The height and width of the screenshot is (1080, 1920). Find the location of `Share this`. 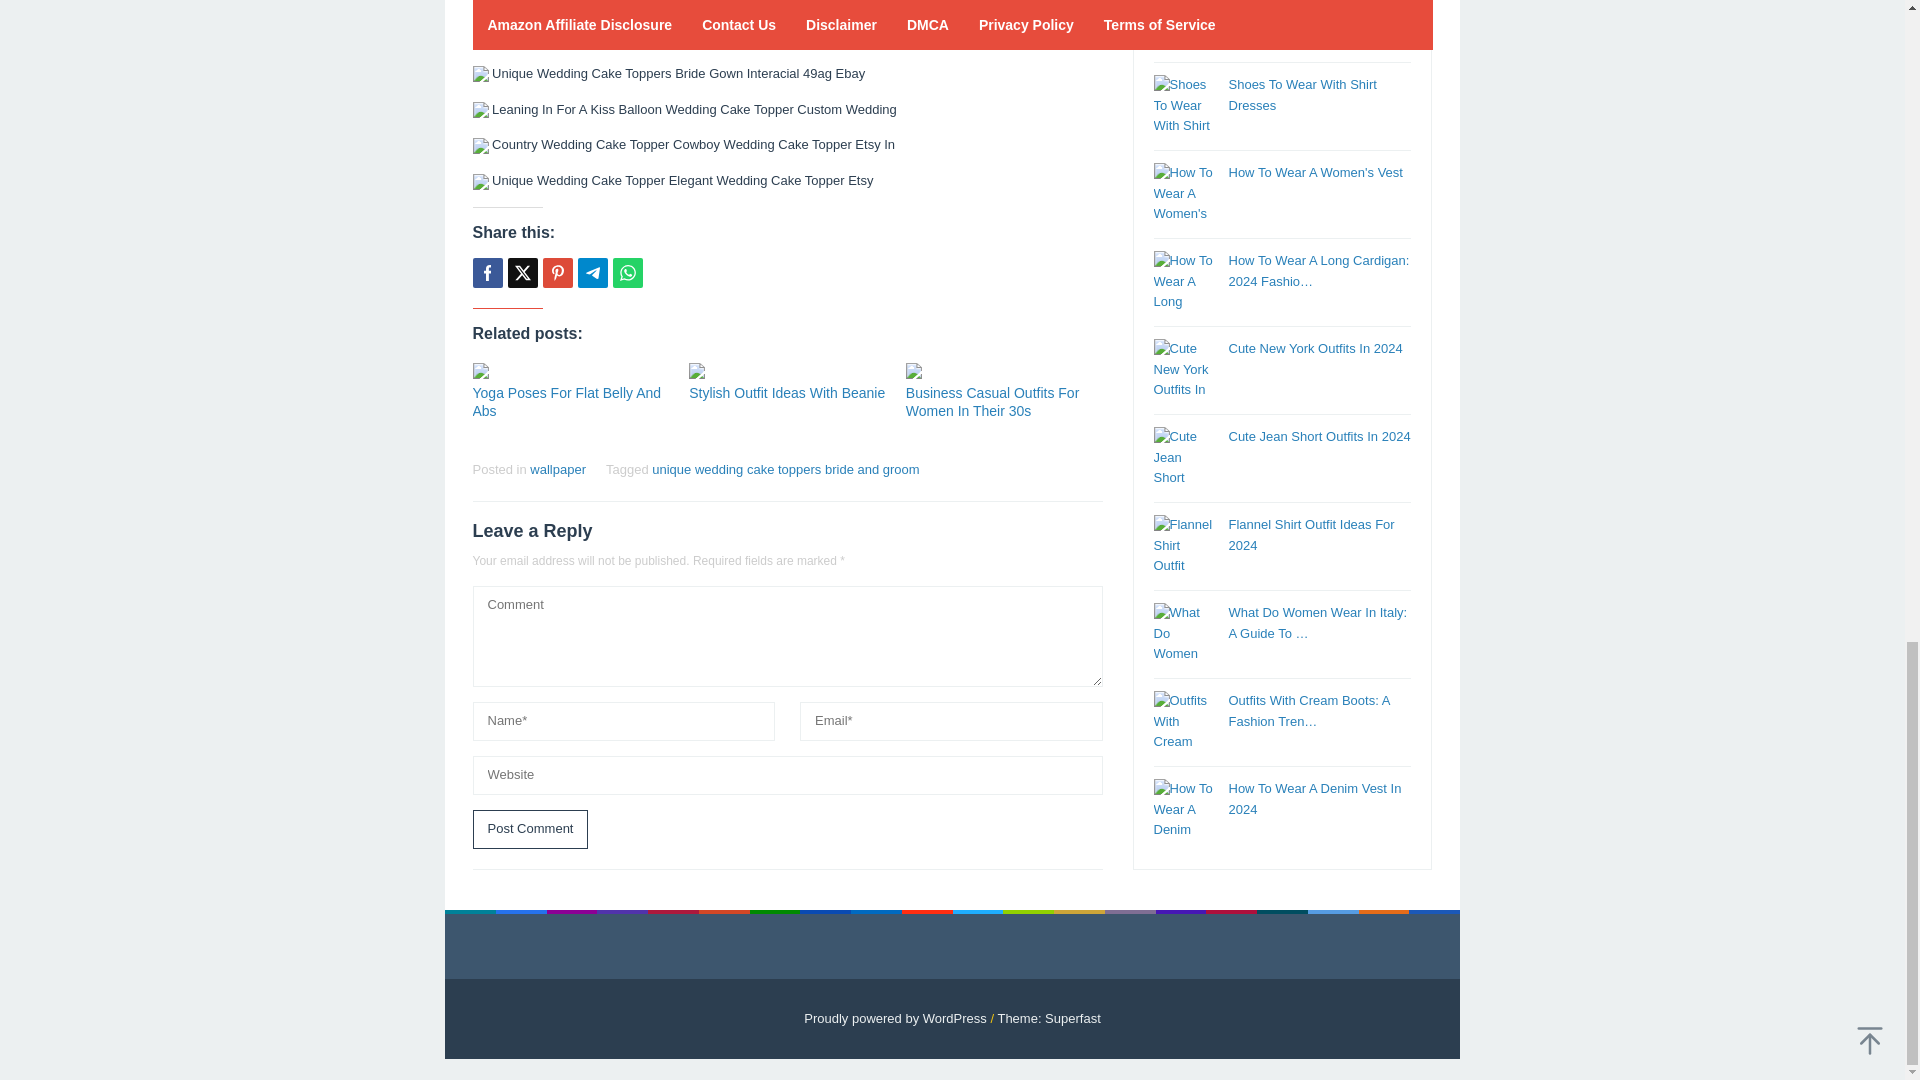

Share this is located at coordinates (486, 273).